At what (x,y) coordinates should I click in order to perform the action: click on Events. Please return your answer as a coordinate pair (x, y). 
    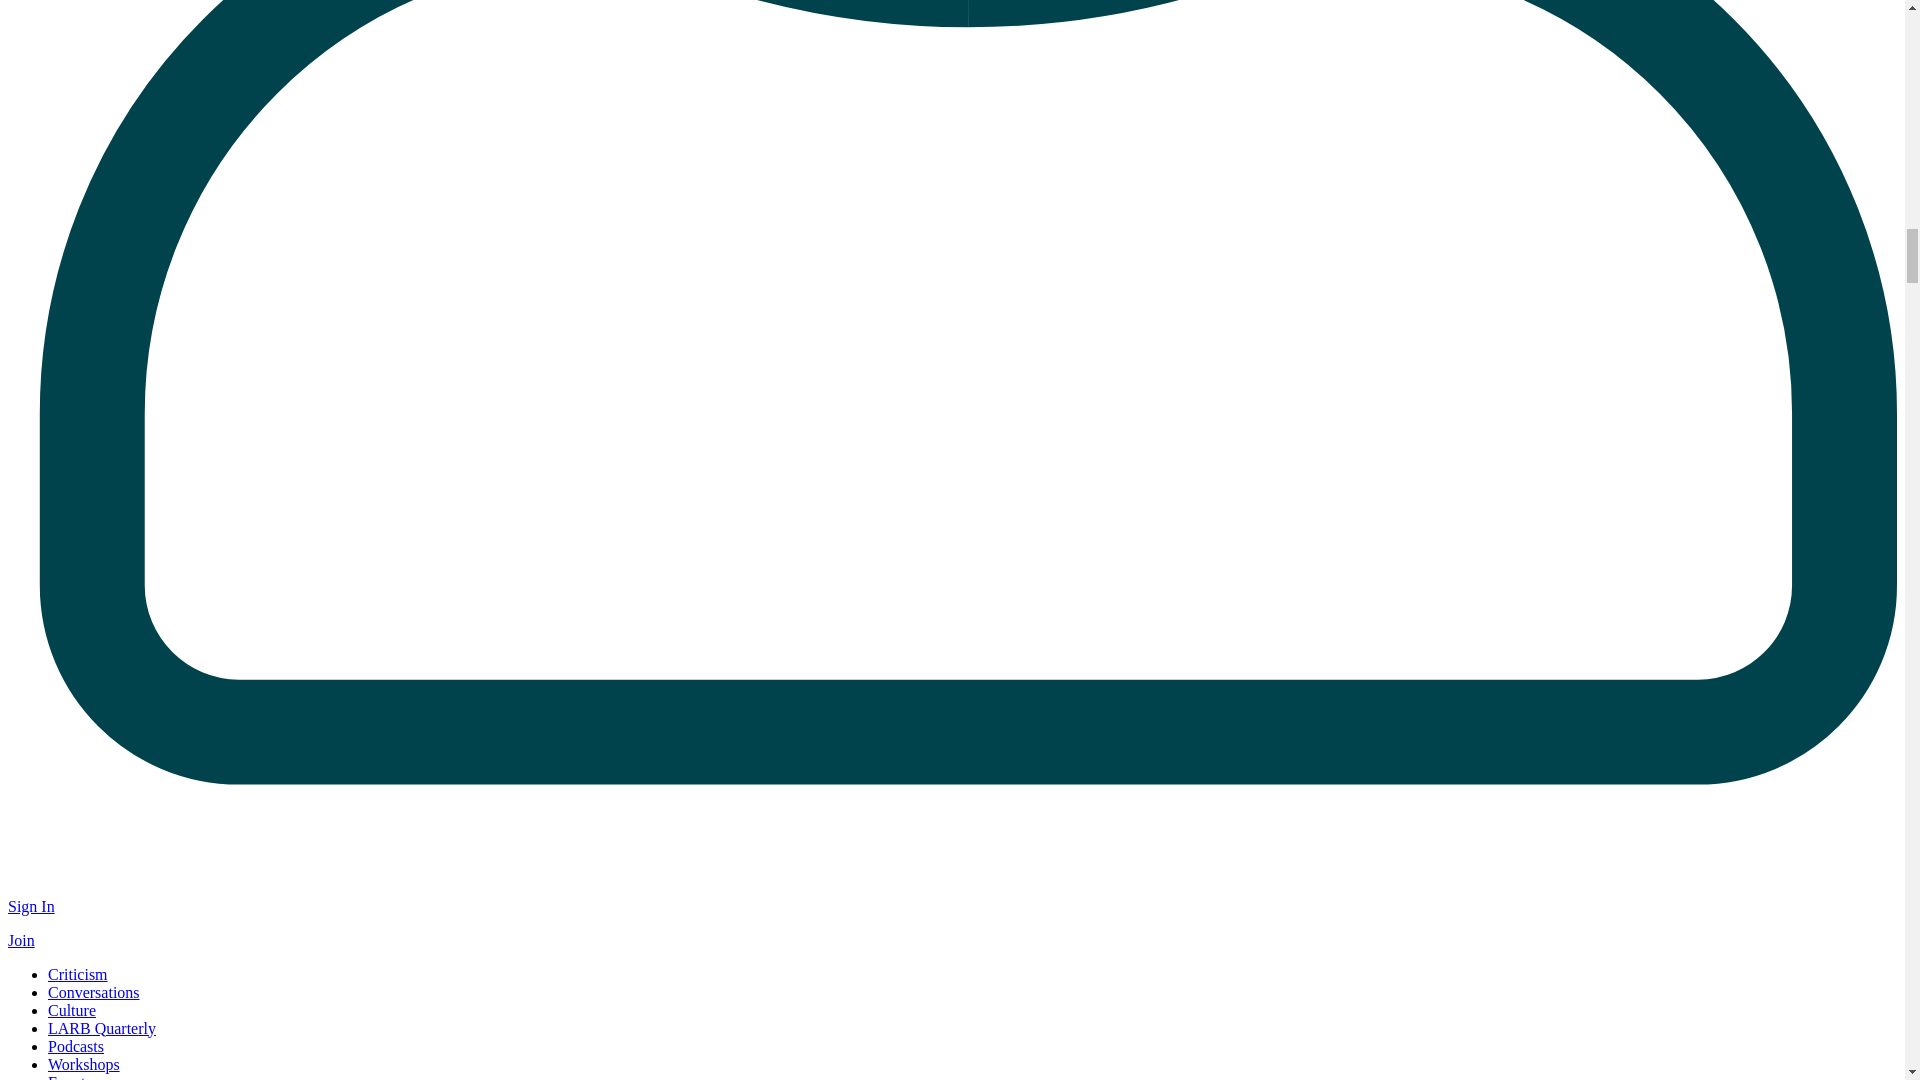
    Looking at the image, I should click on (70, 1076).